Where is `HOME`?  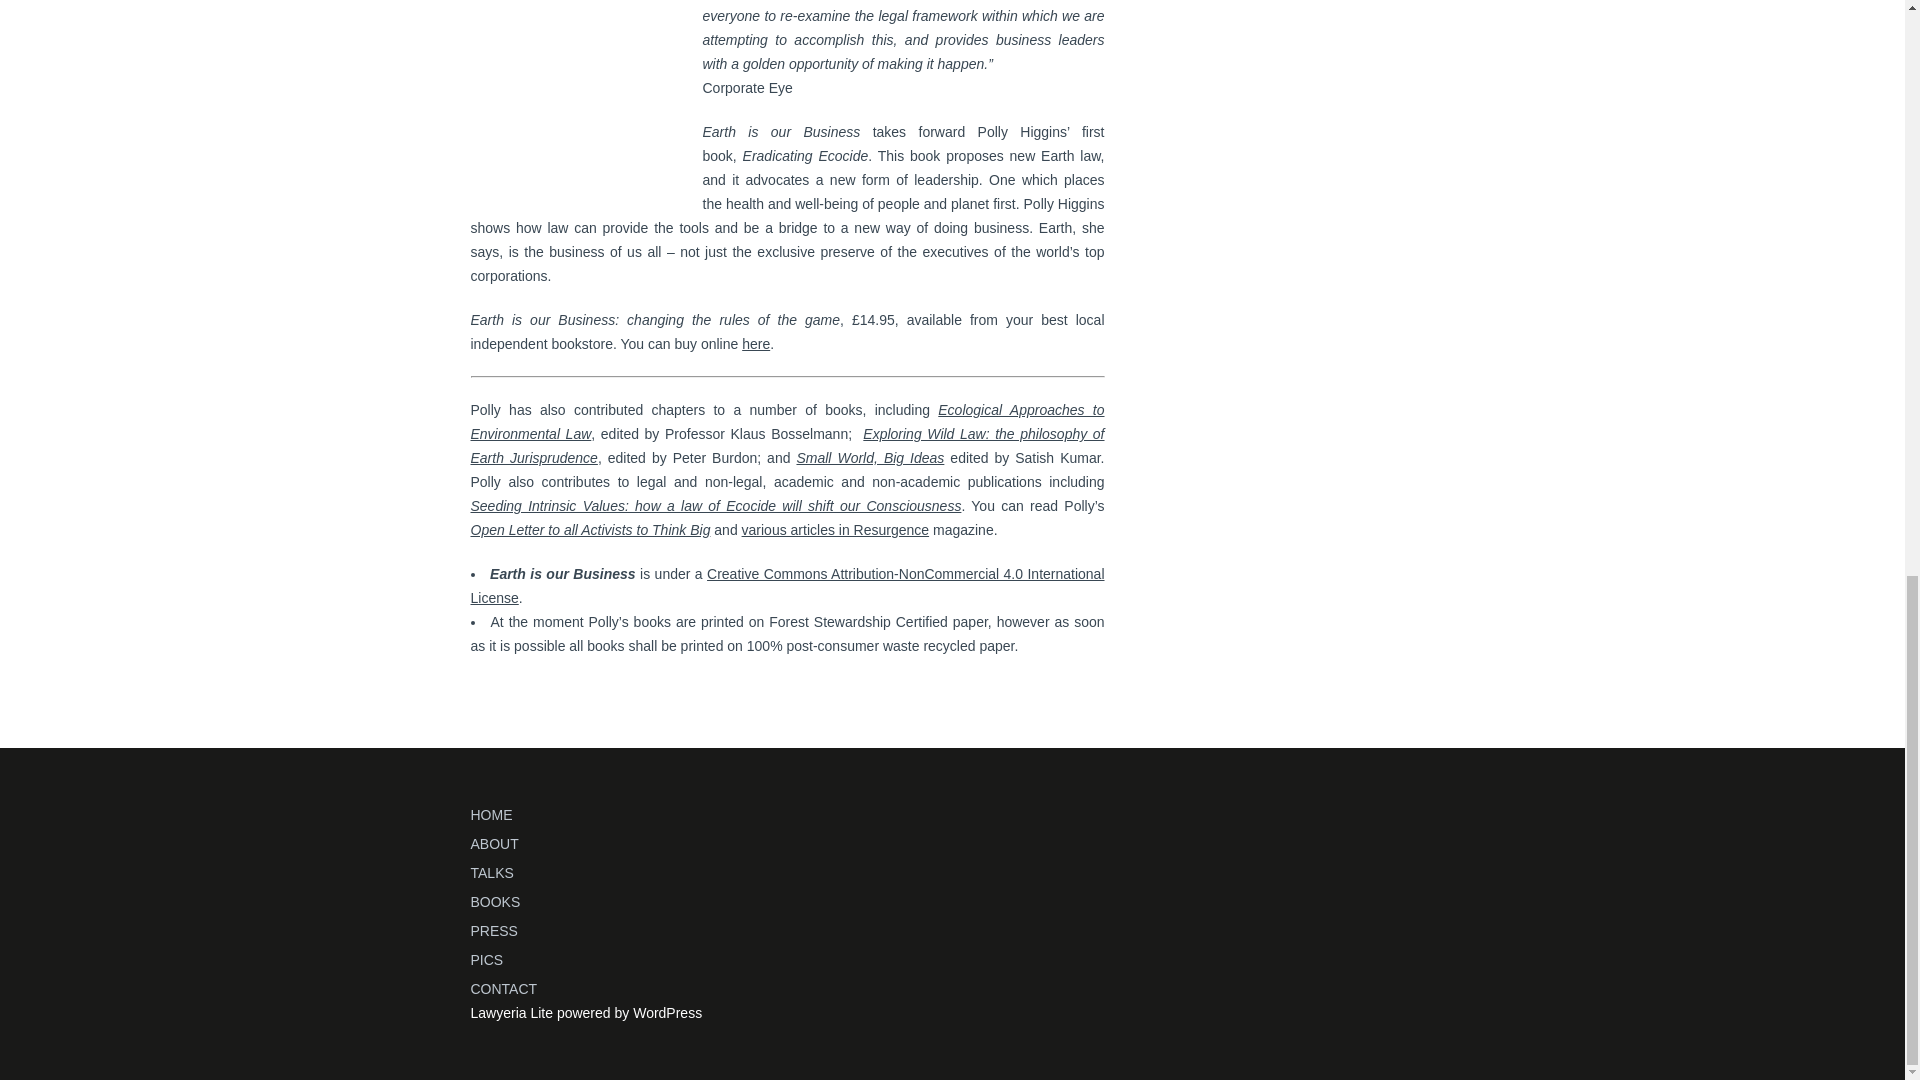
HOME is located at coordinates (491, 814).